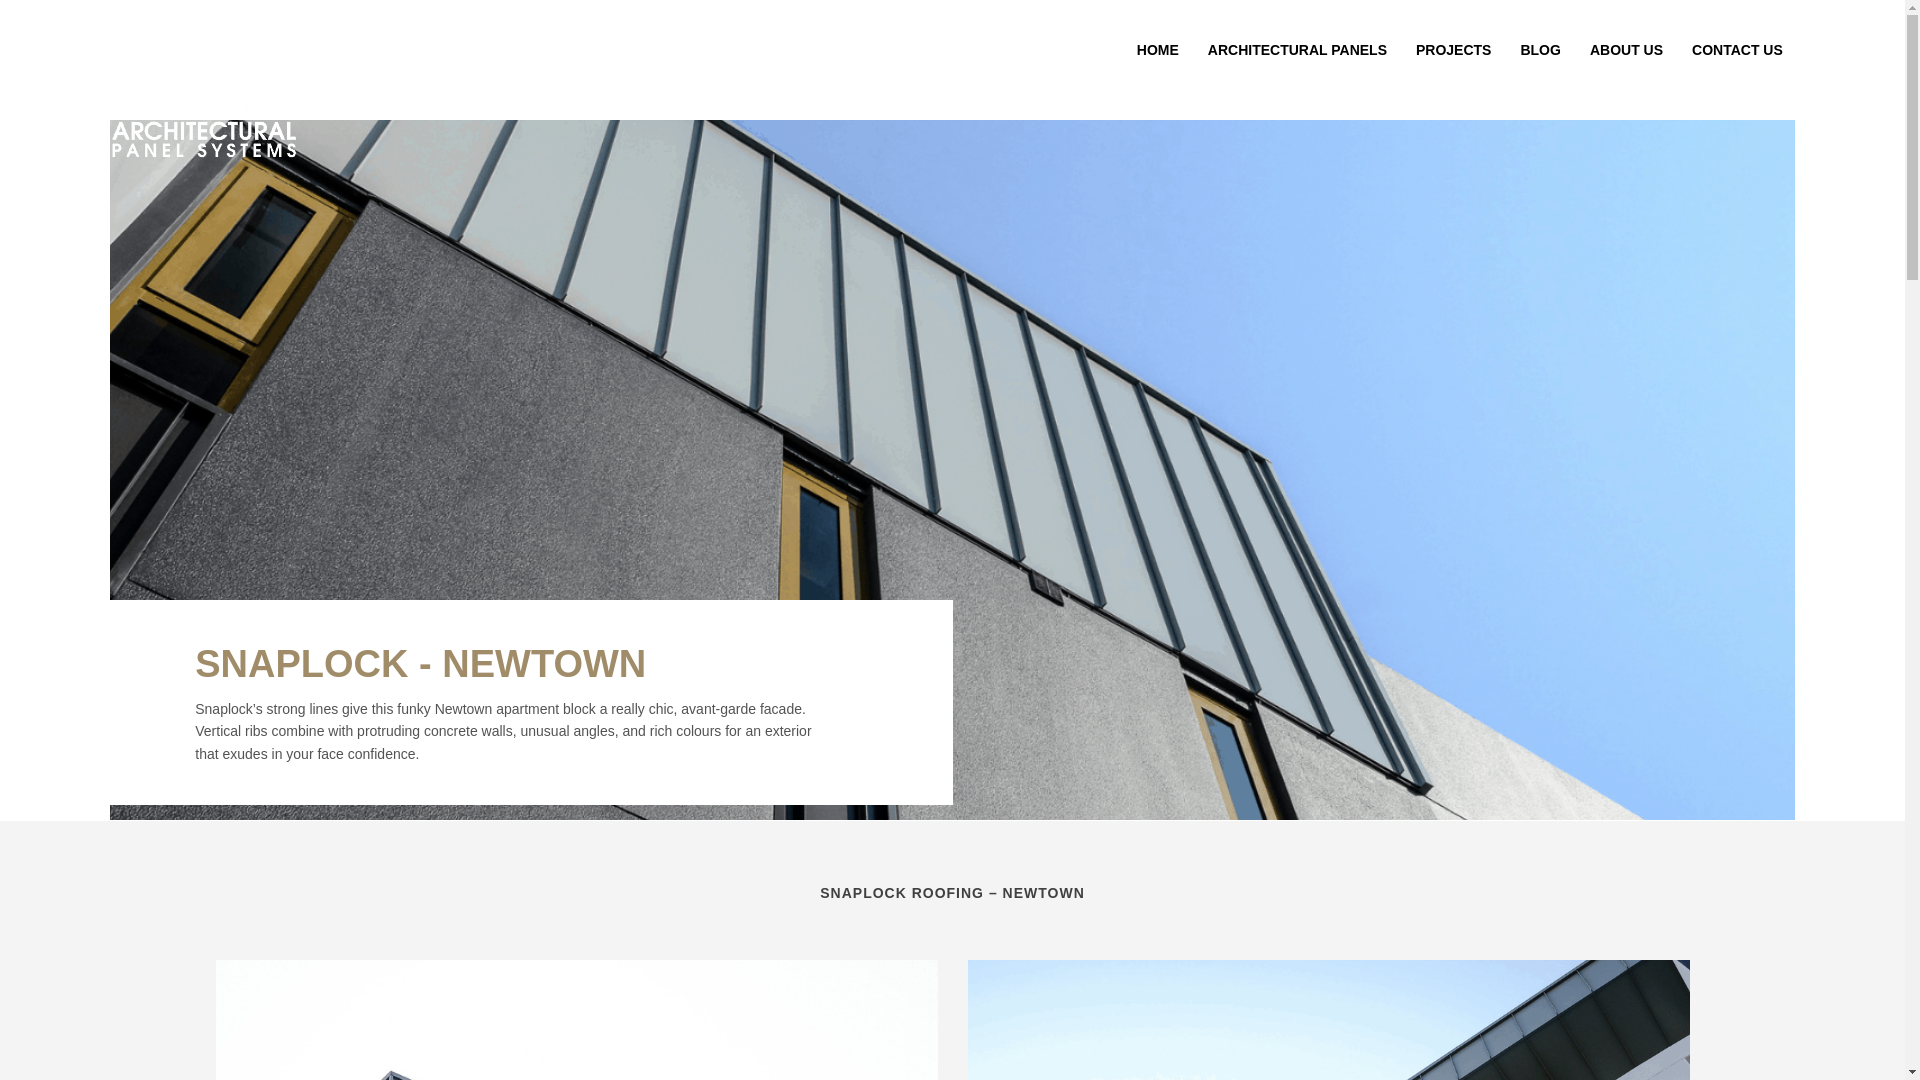 Image resolution: width=1920 pixels, height=1080 pixels. I want to click on ABOUT US, so click(1626, 49).